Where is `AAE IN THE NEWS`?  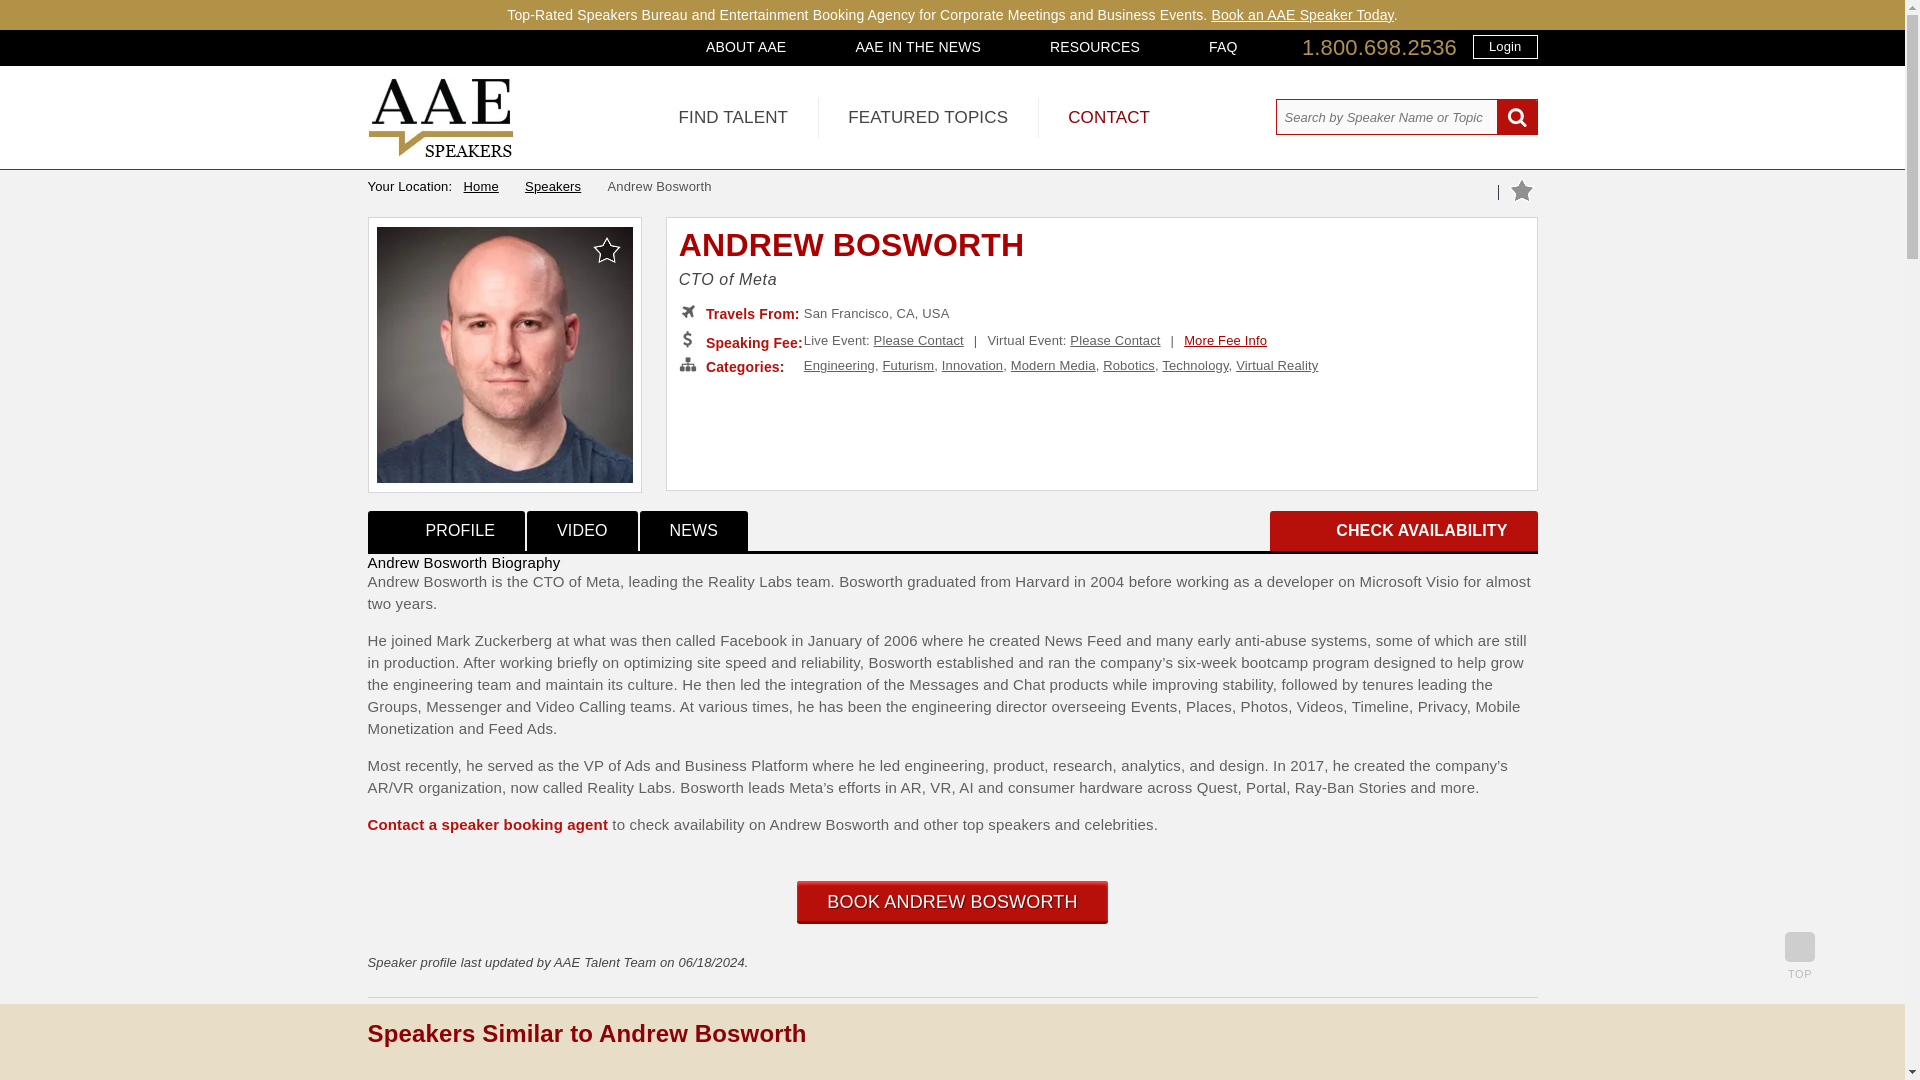 AAE IN THE NEWS is located at coordinates (918, 46).